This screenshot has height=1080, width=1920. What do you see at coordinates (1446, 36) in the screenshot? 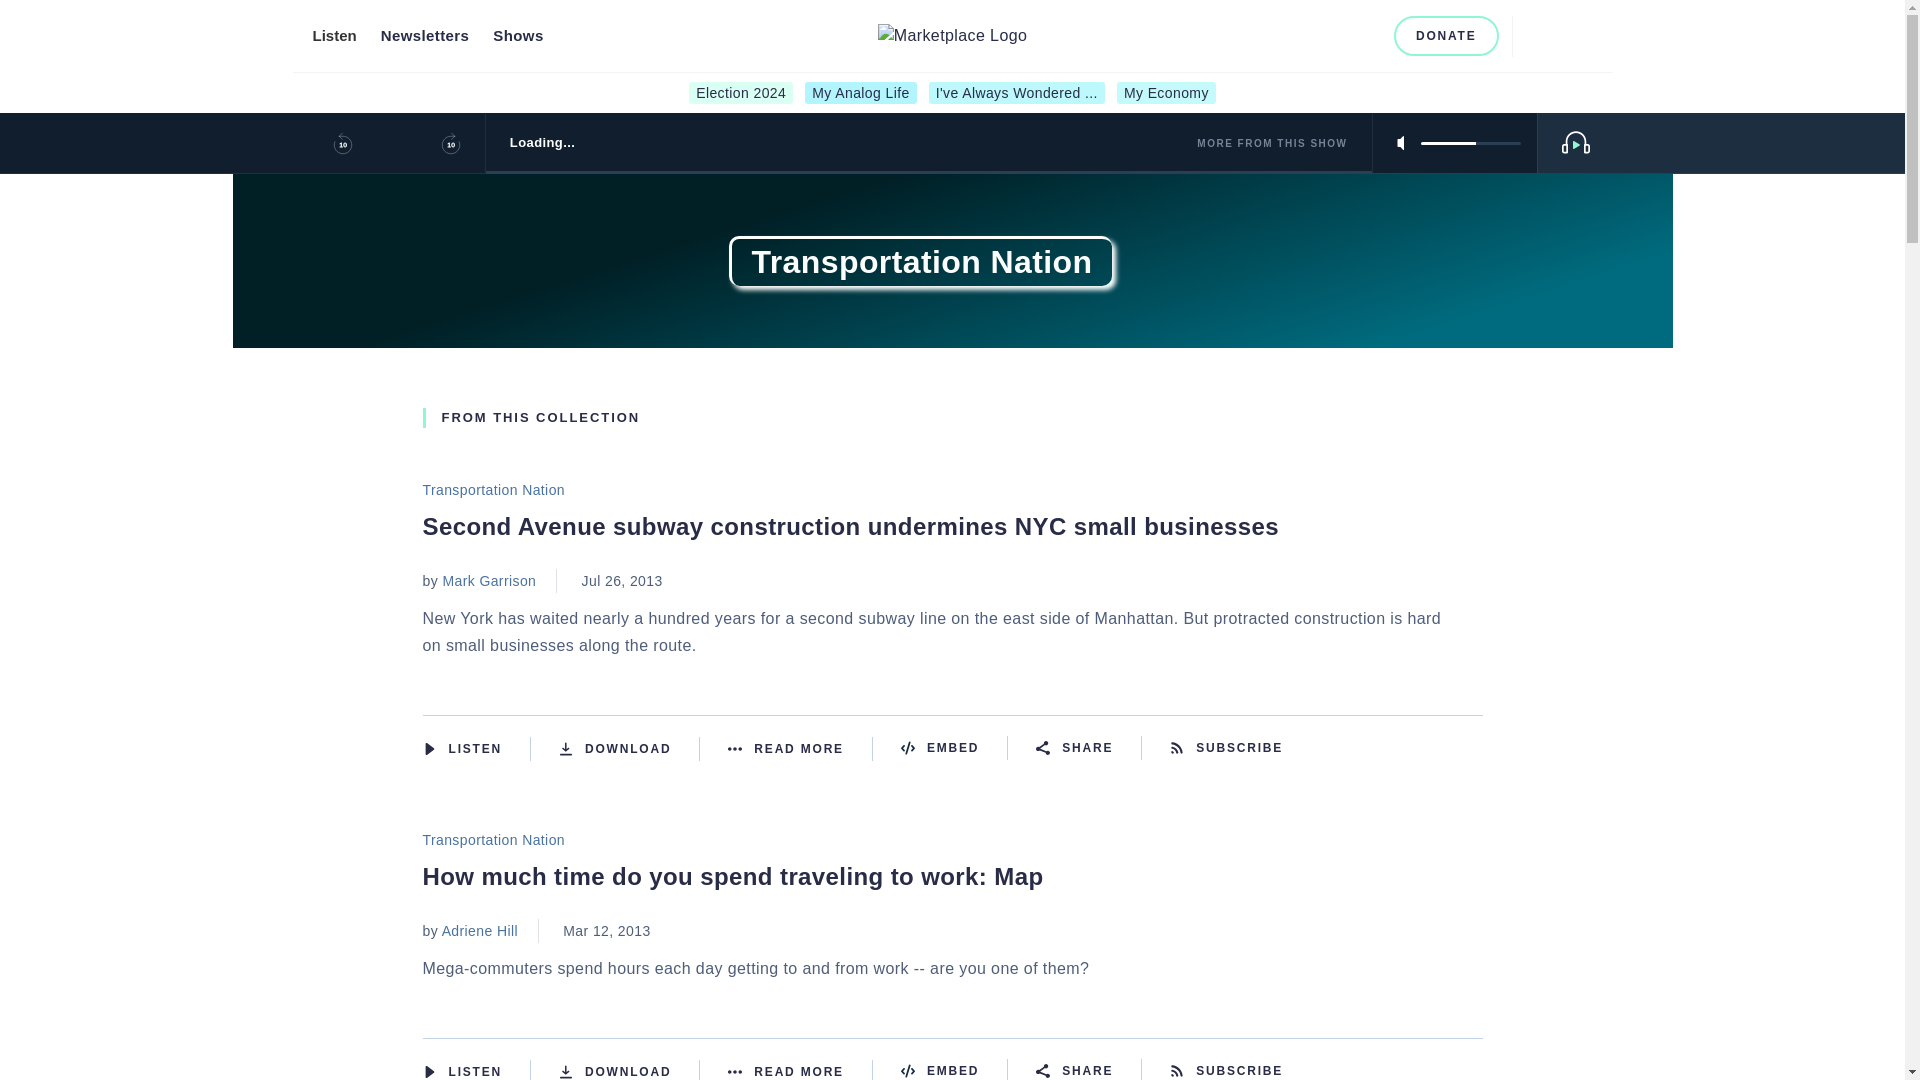
I see `DONATE` at bounding box center [1446, 36].